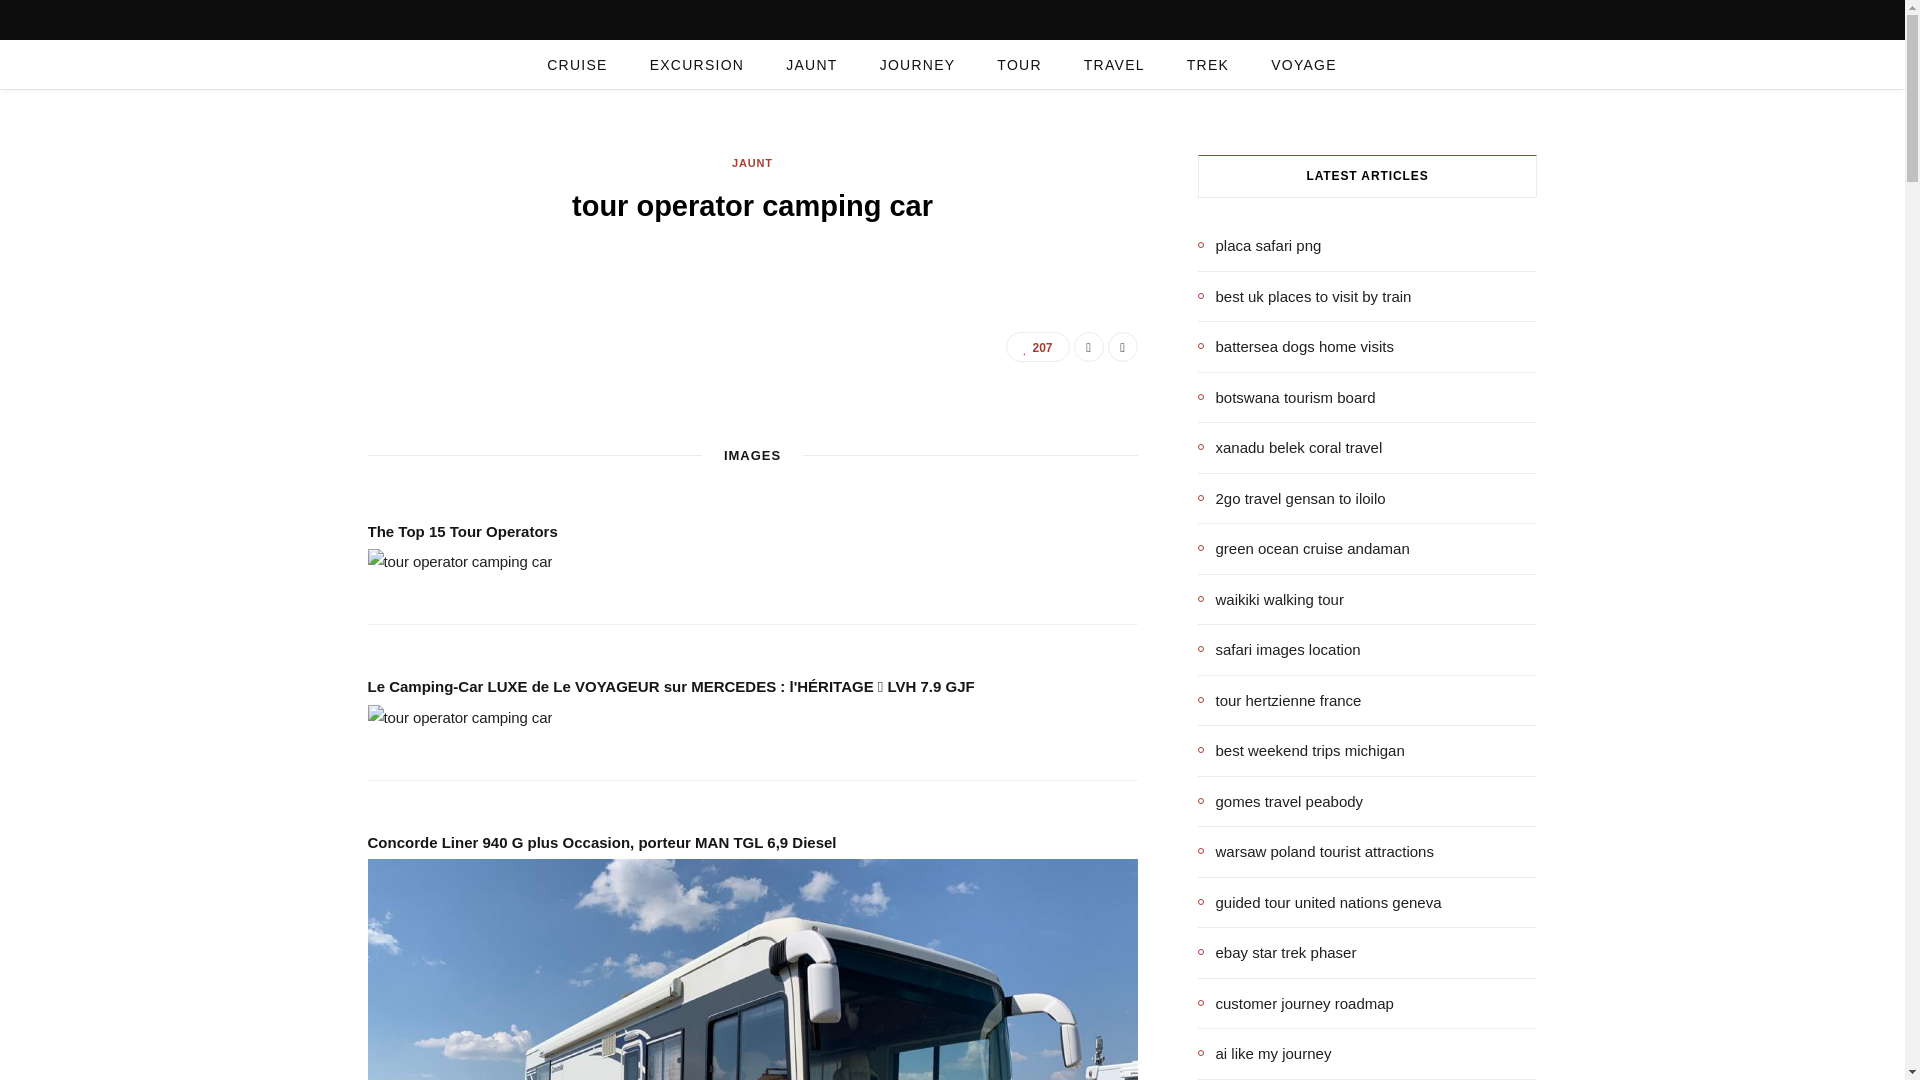 This screenshot has height=1080, width=1920. I want to click on gomes travel peabody, so click(1280, 801).